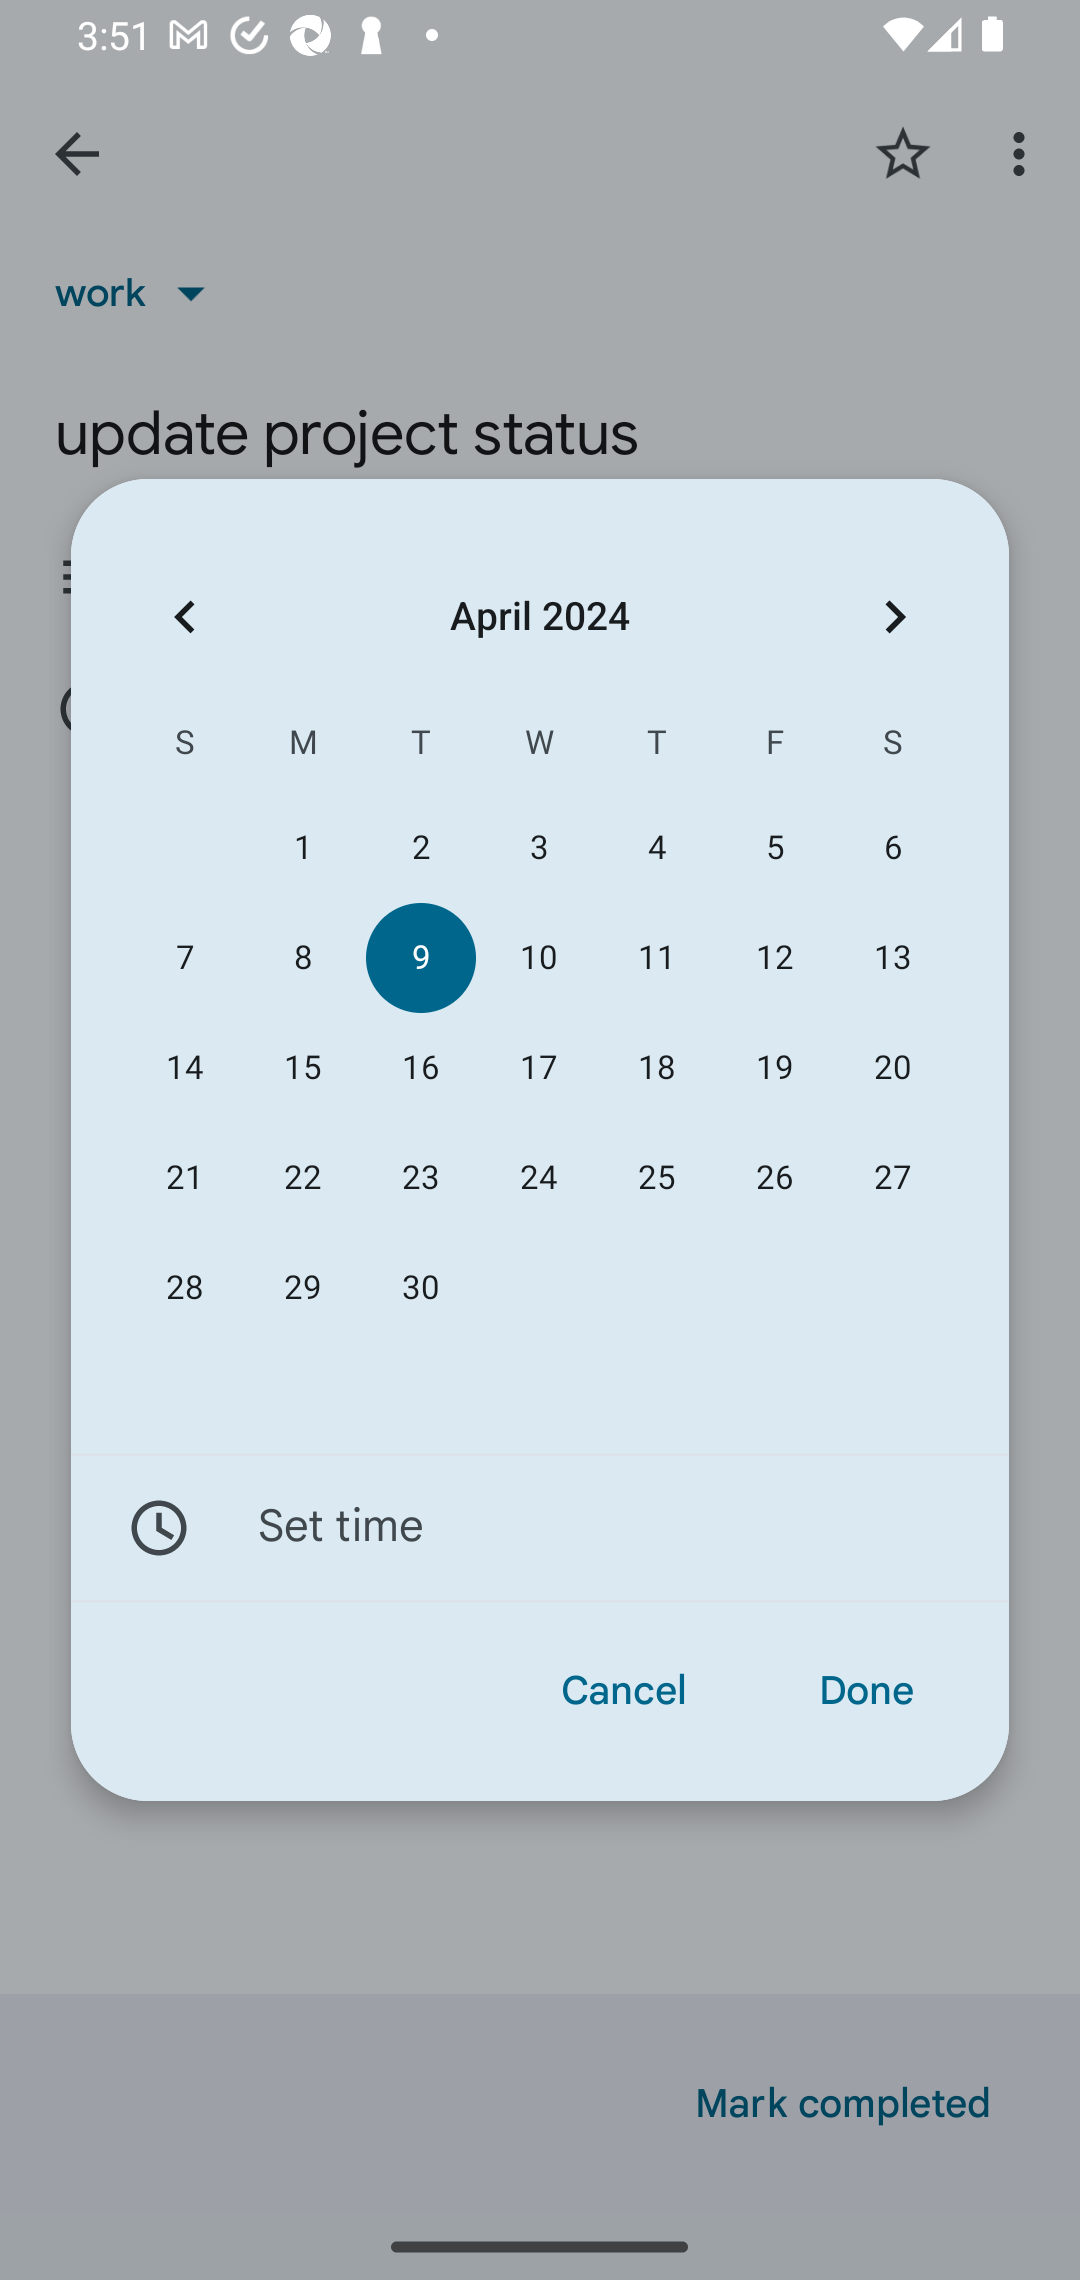 Image resolution: width=1080 pixels, height=2280 pixels. I want to click on 23 23 April 2024, so click(420, 1178).